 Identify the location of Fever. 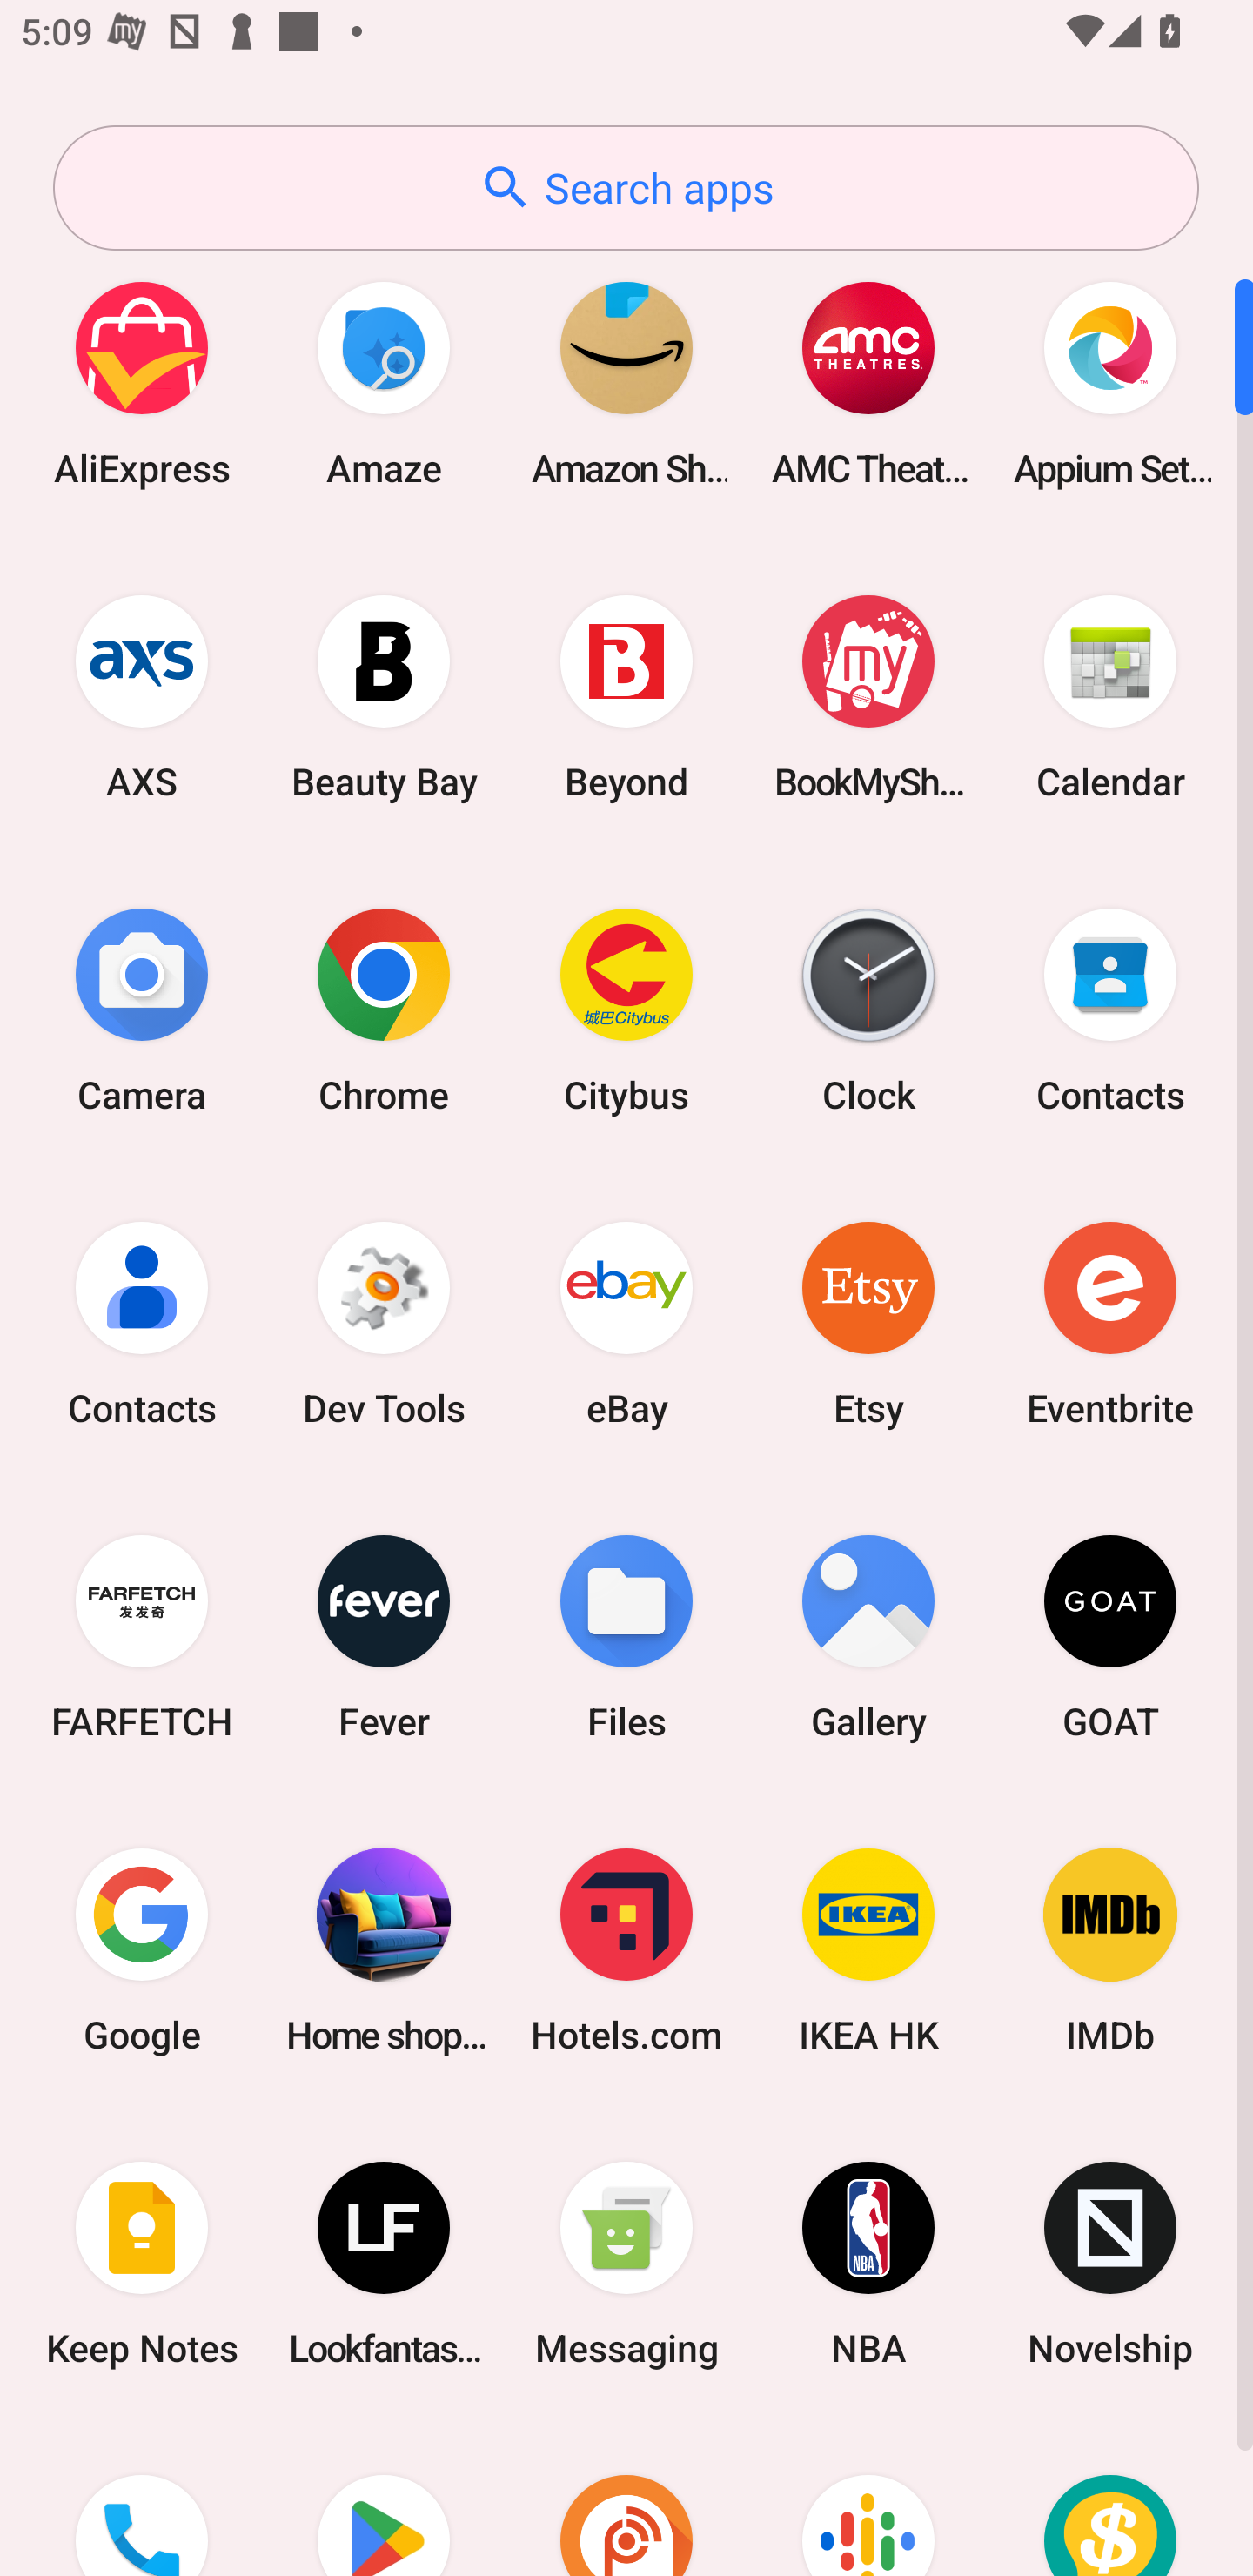
(384, 1636).